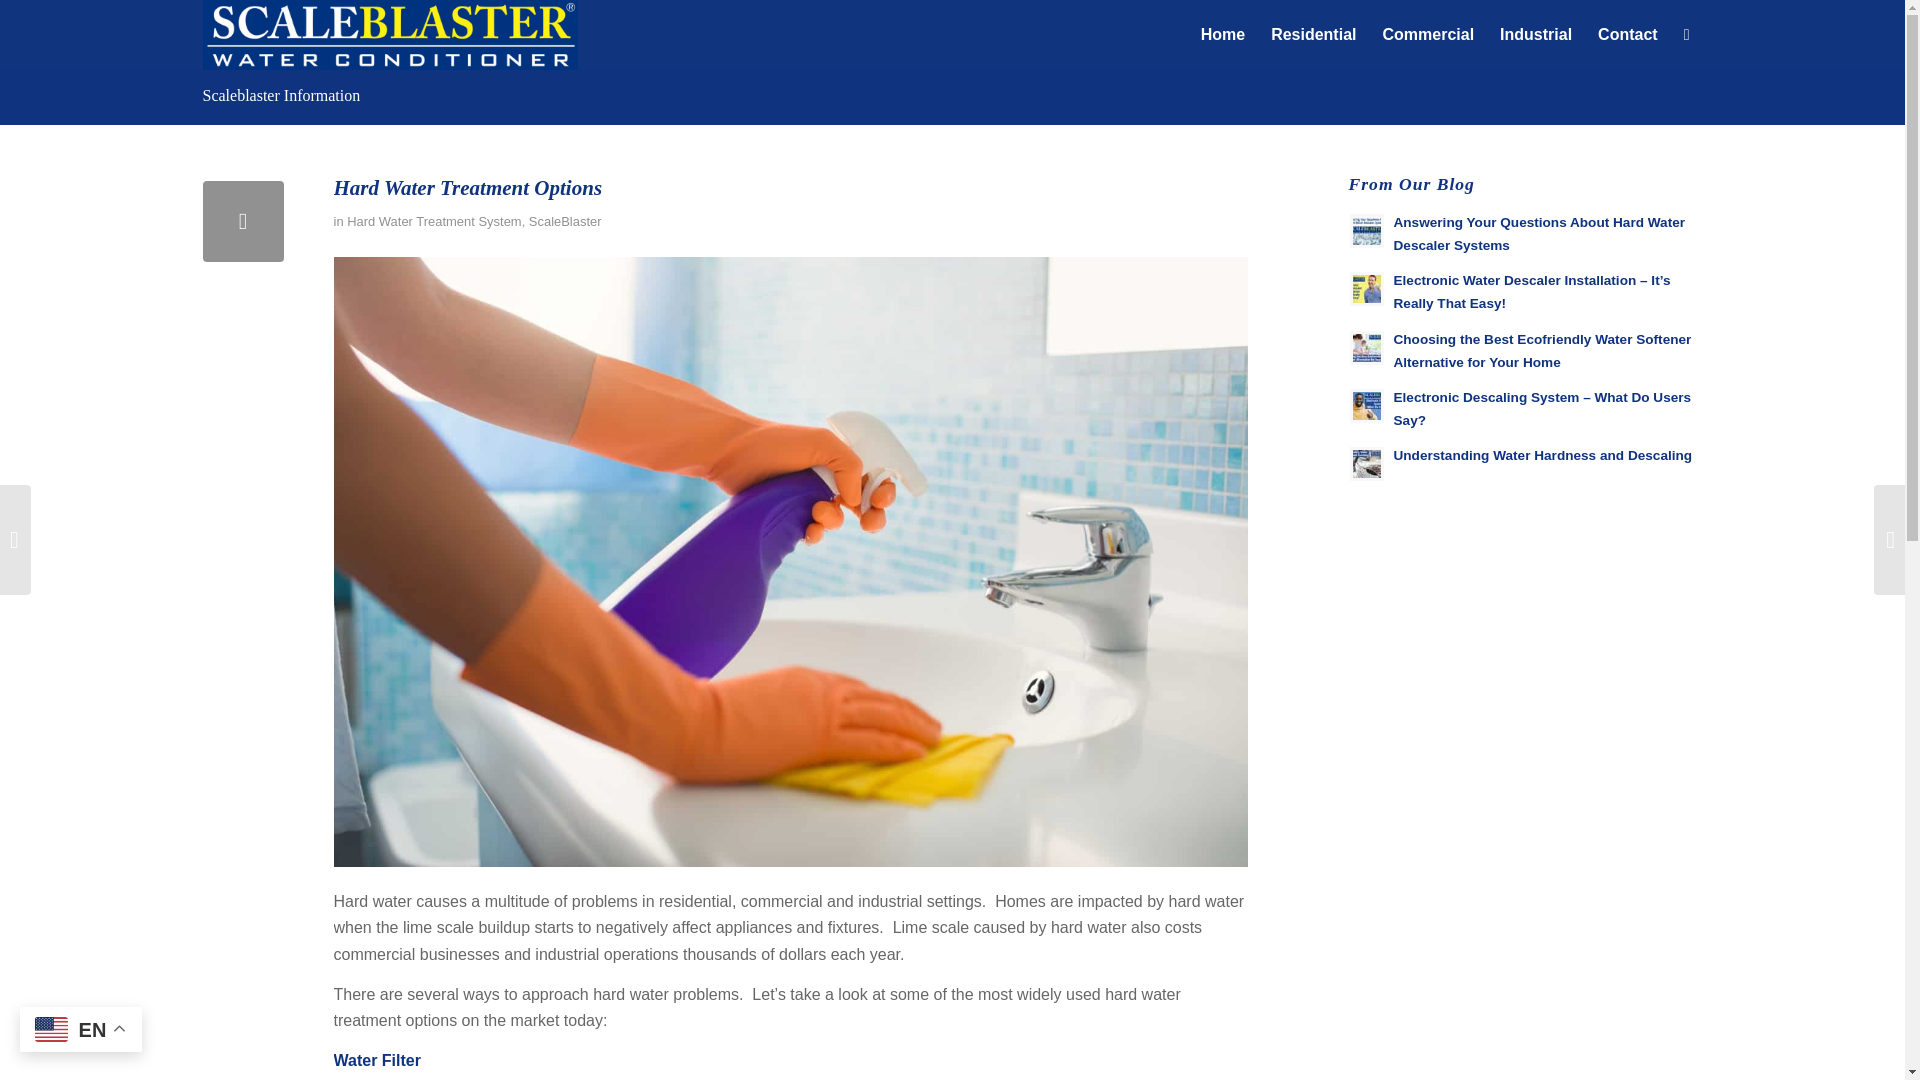 The height and width of the screenshot is (1080, 1920). I want to click on Residential, so click(1312, 35).